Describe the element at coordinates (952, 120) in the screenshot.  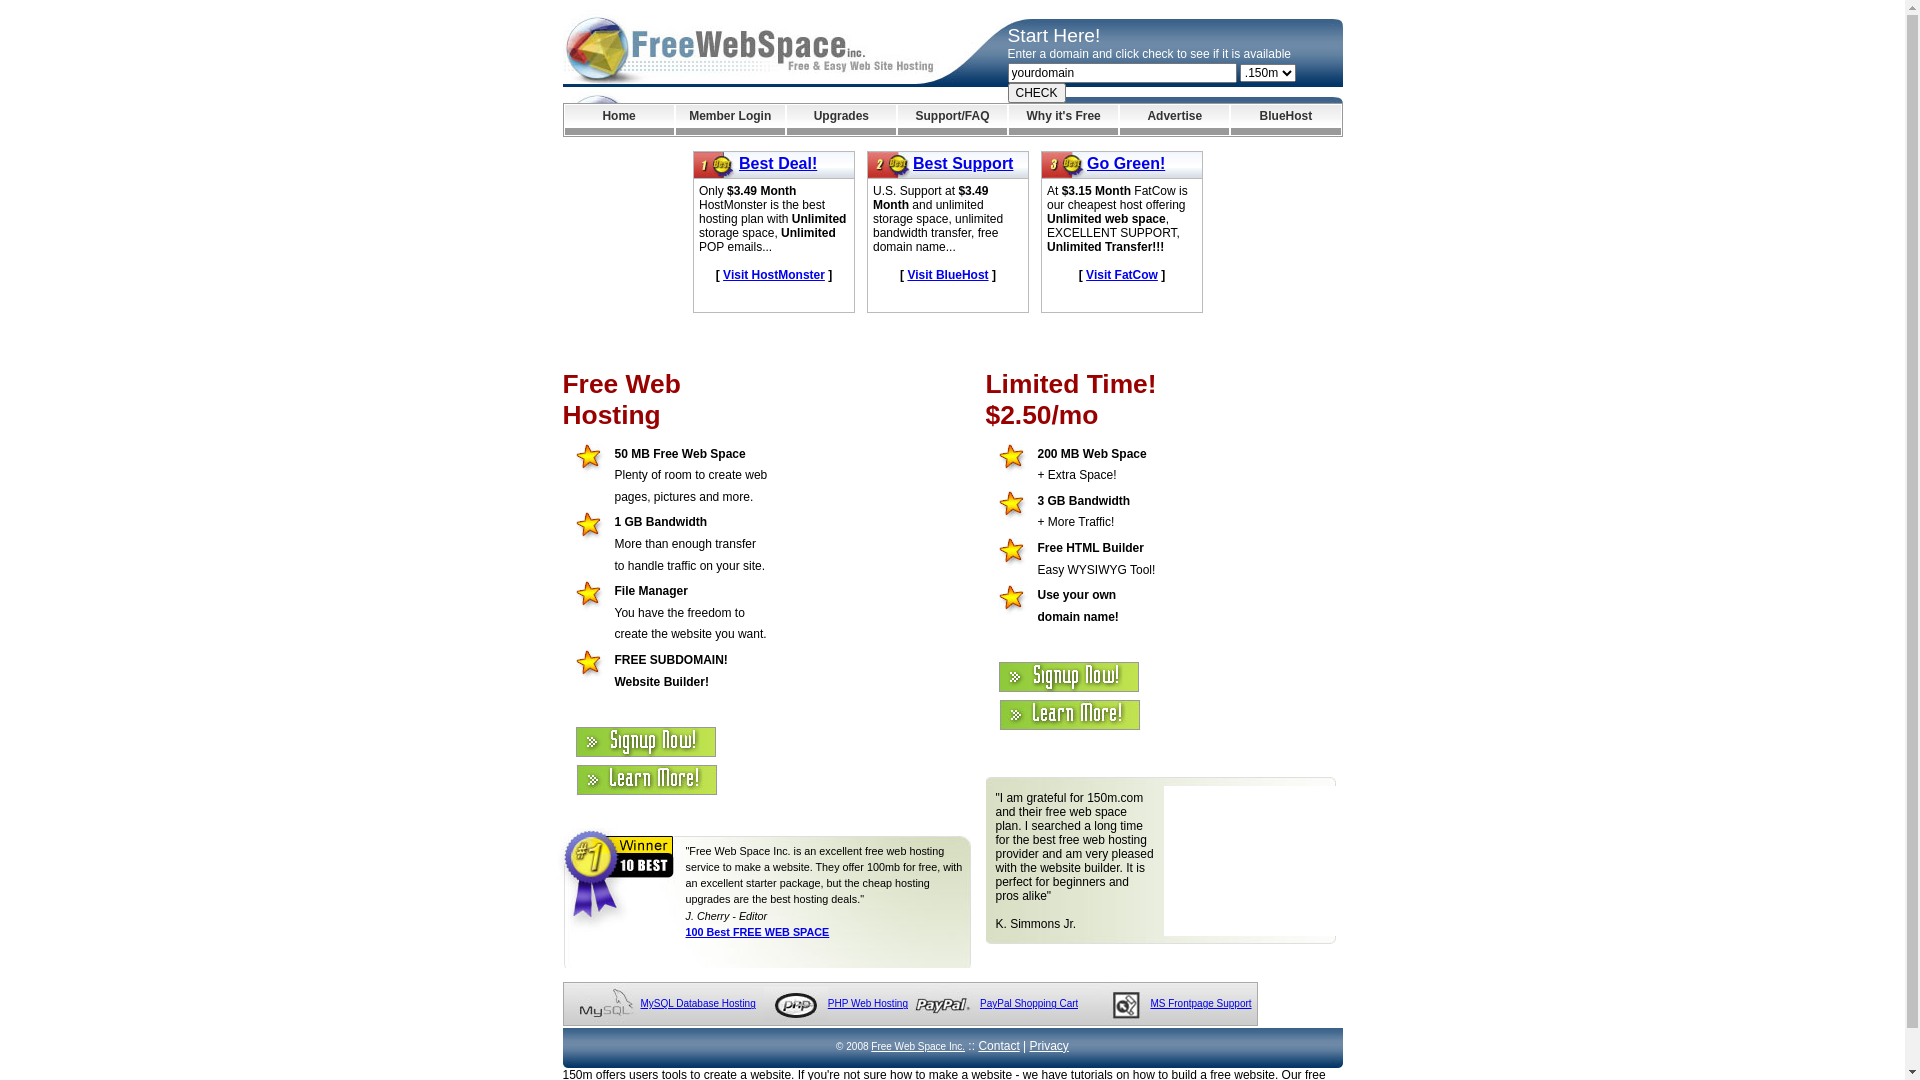
I see `Support/FAQ` at that location.